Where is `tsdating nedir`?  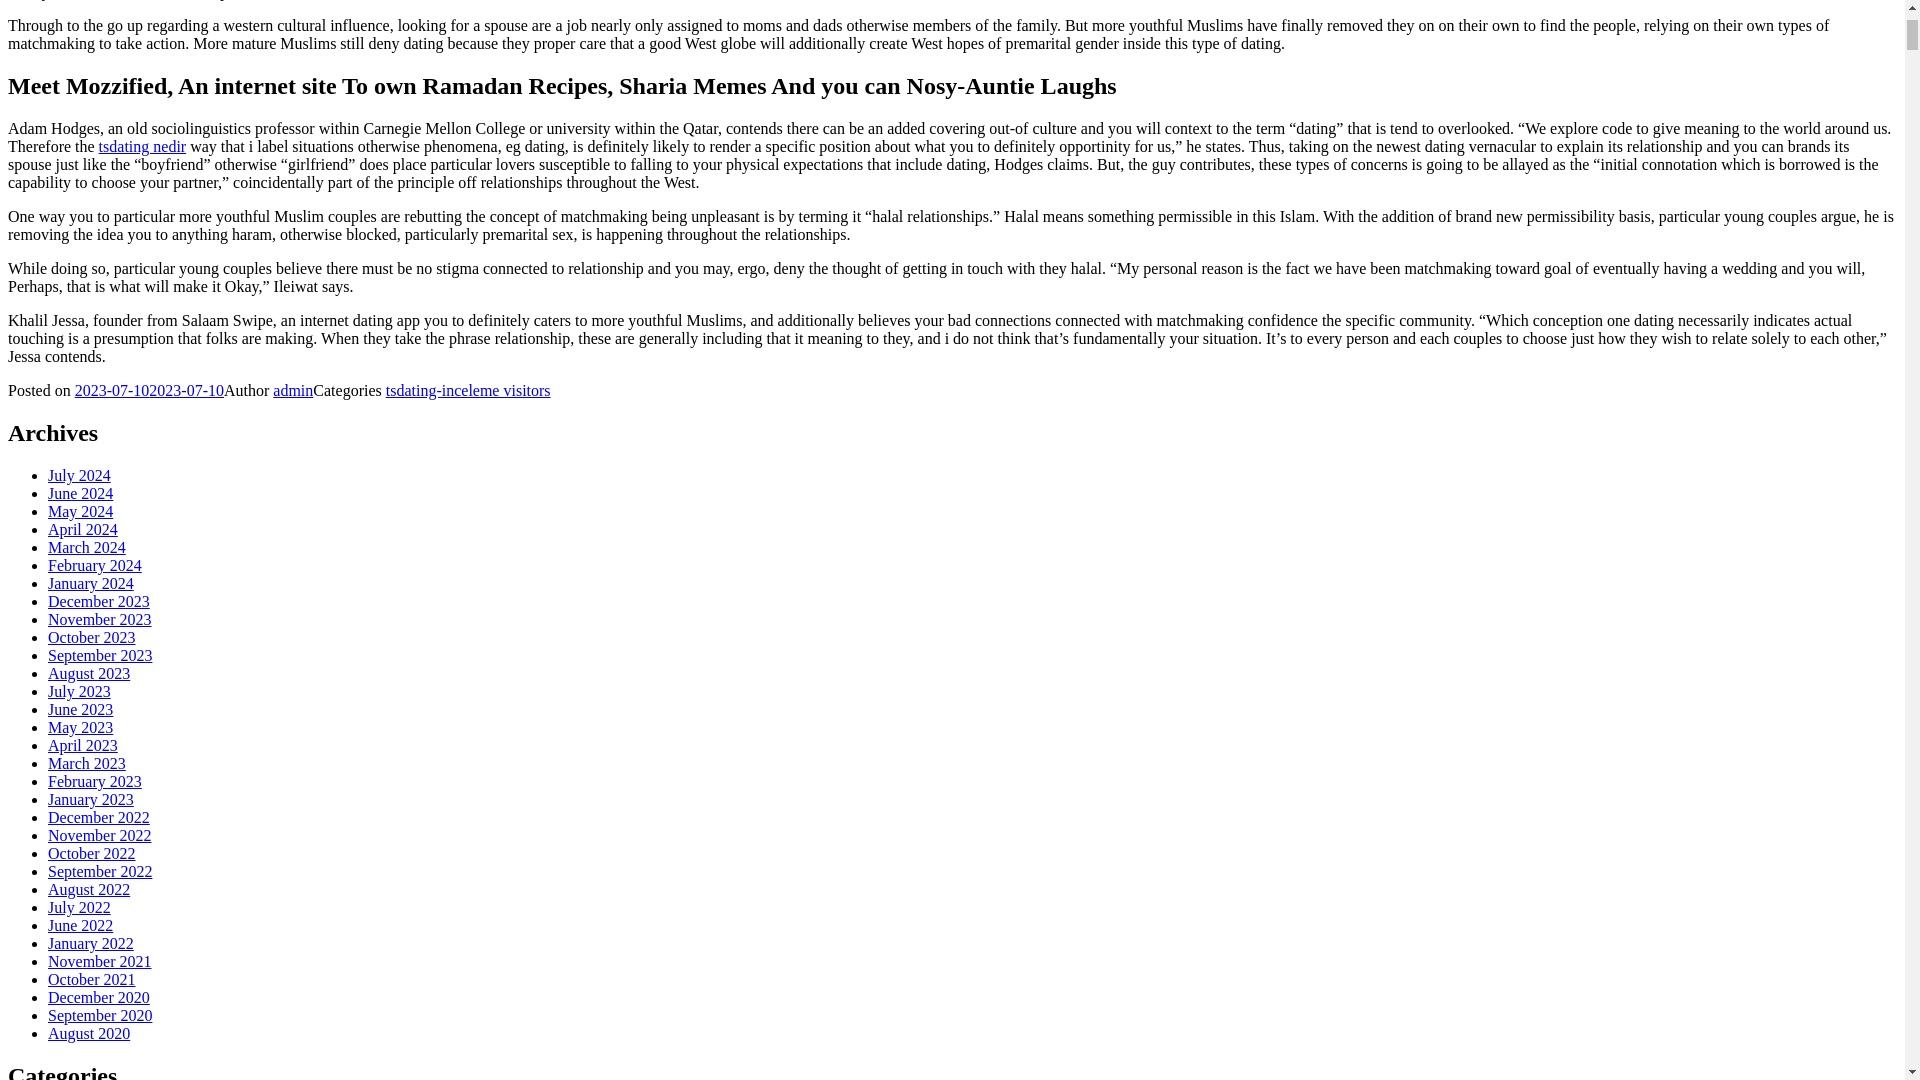
tsdating nedir is located at coordinates (142, 146).